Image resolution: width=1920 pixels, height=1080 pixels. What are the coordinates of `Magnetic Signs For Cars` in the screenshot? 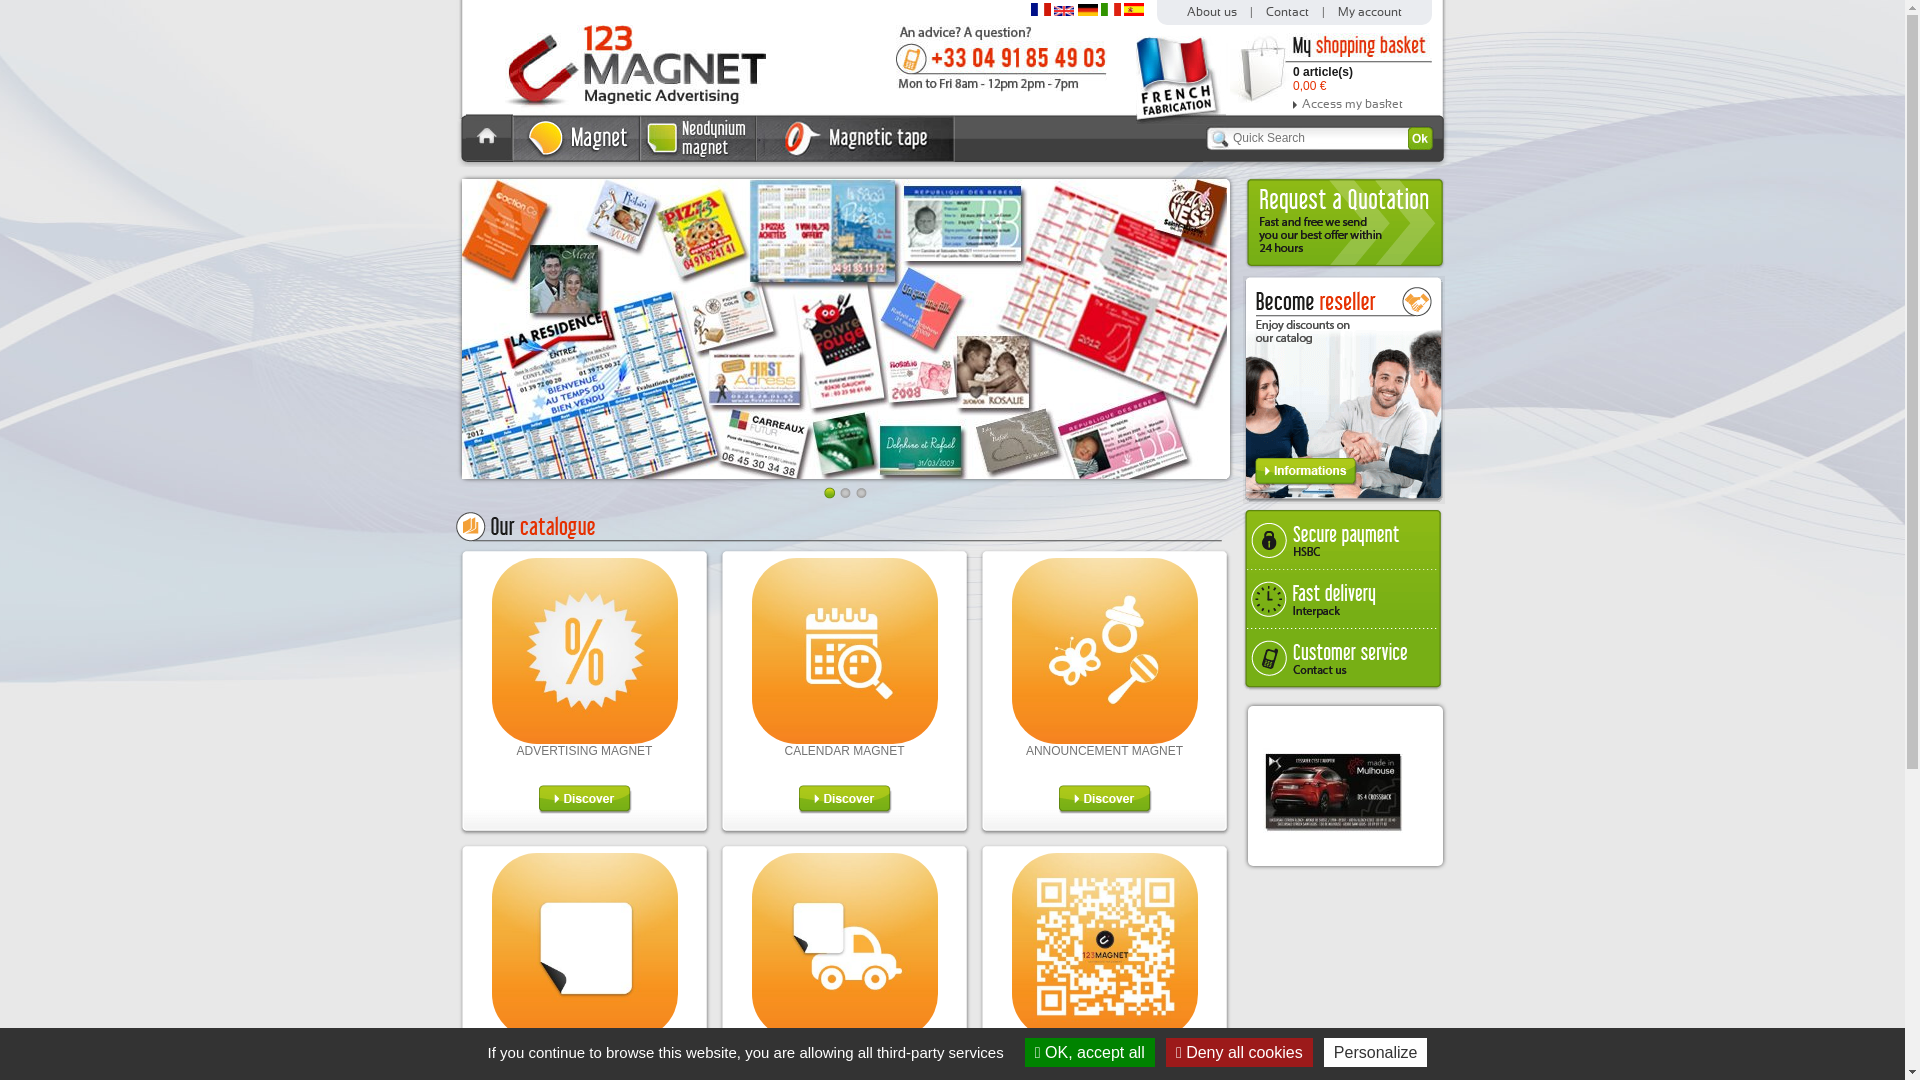 It's located at (846, 329).